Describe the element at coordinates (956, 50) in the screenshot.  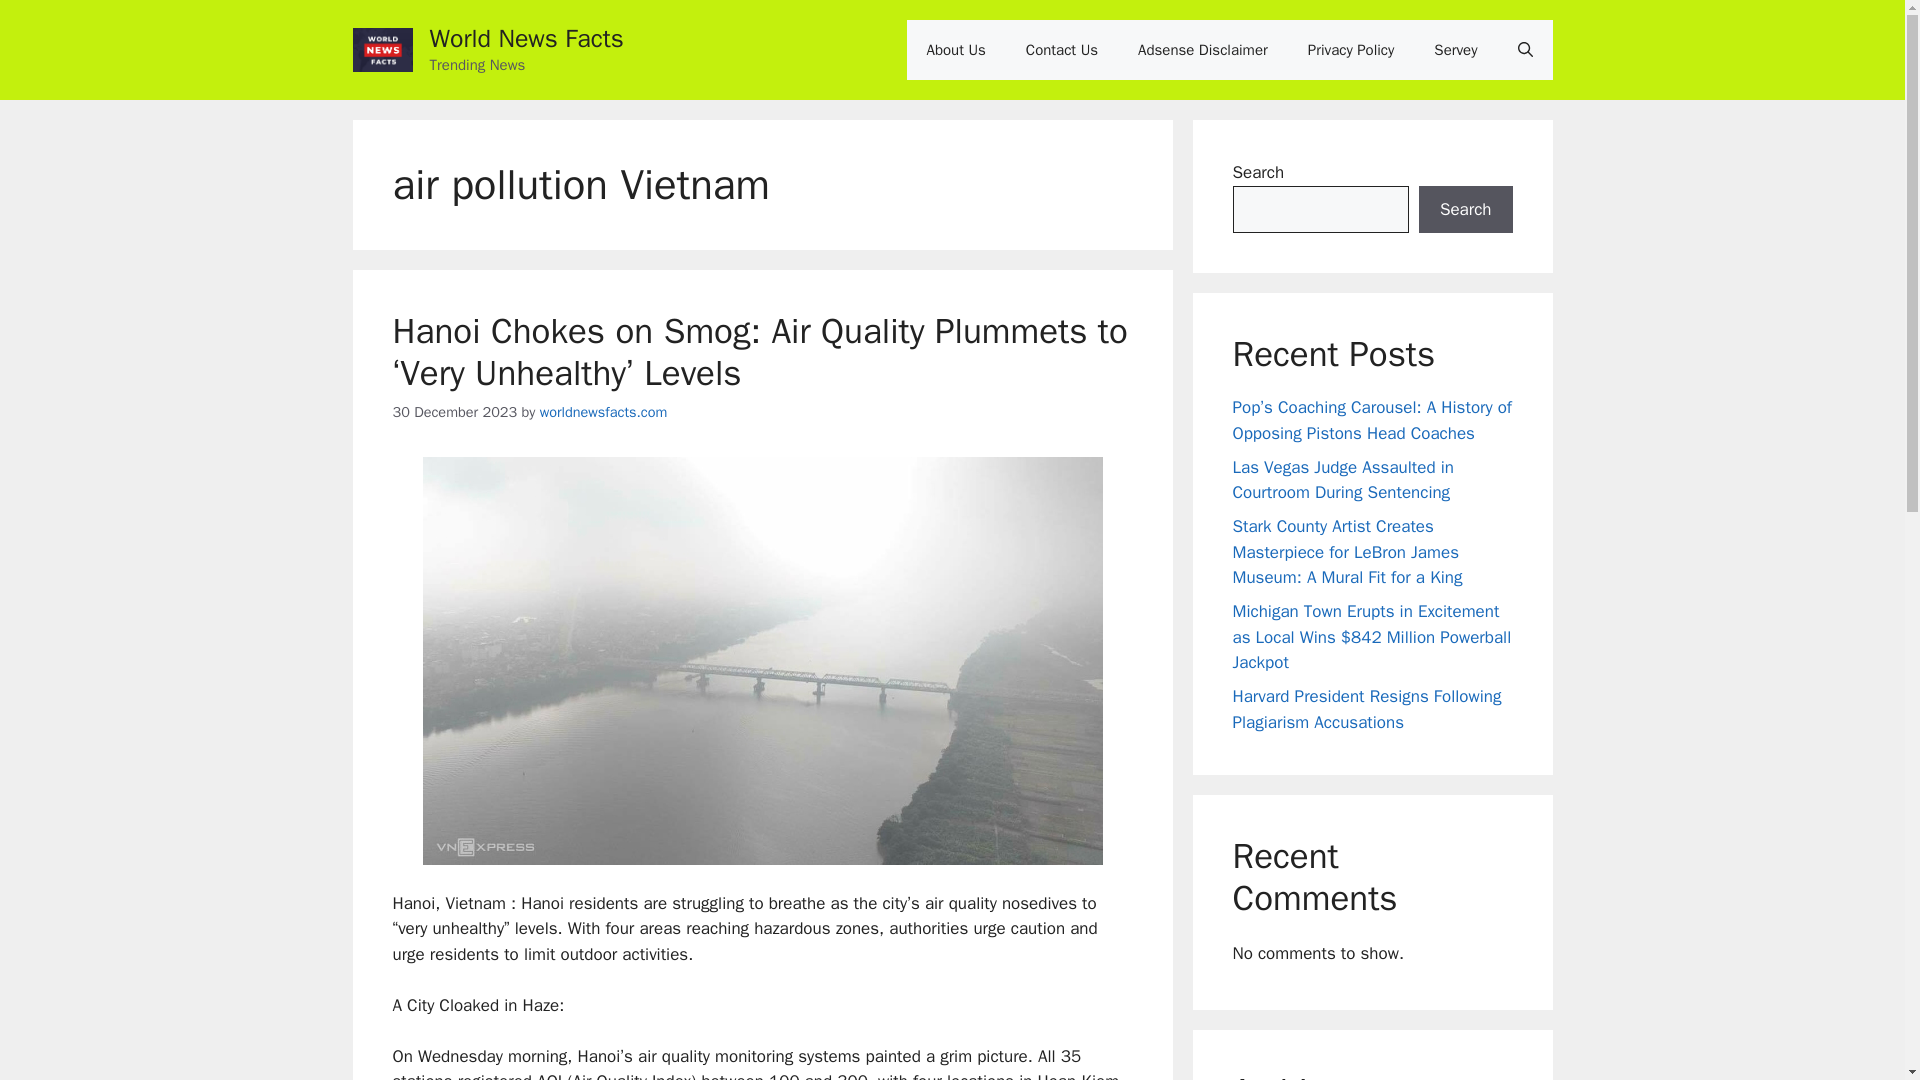
I see `About Us` at that location.